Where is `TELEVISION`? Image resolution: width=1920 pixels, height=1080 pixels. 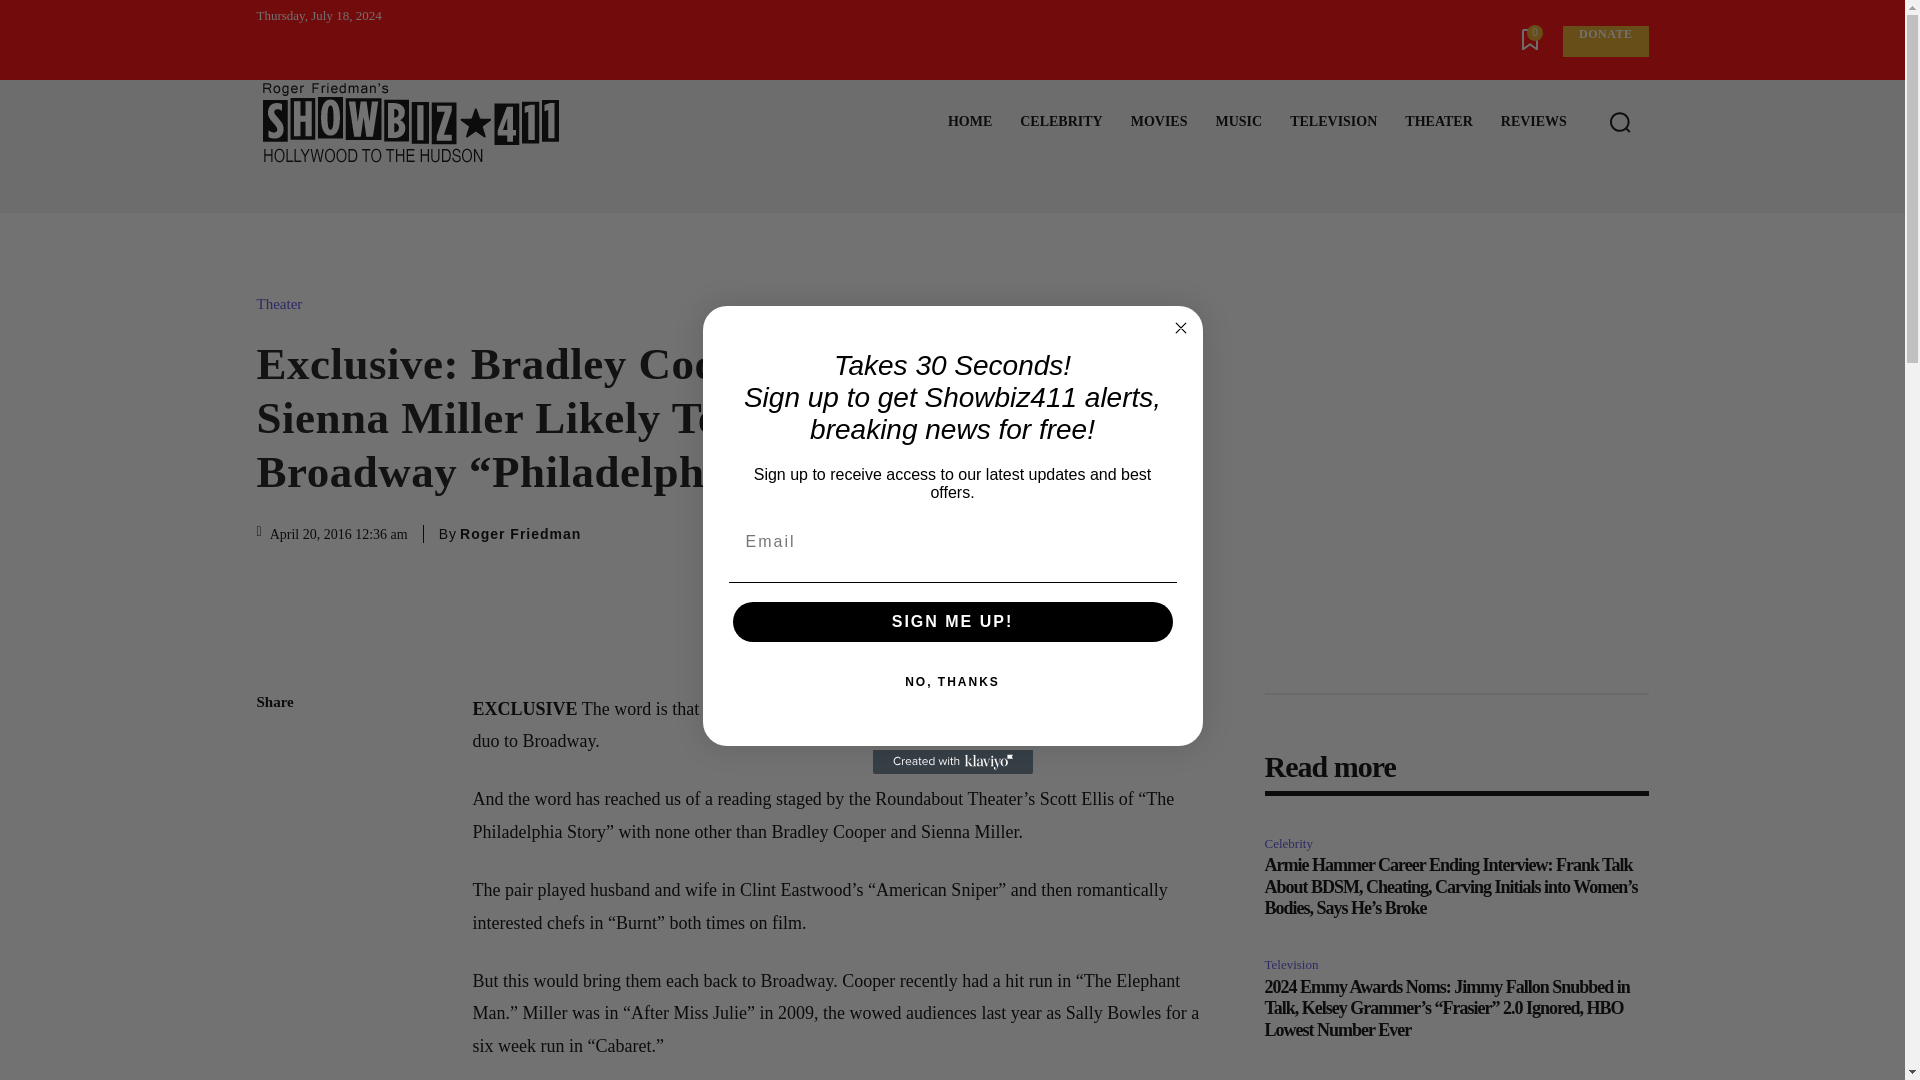
TELEVISION is located at coordinates (1333, 122).